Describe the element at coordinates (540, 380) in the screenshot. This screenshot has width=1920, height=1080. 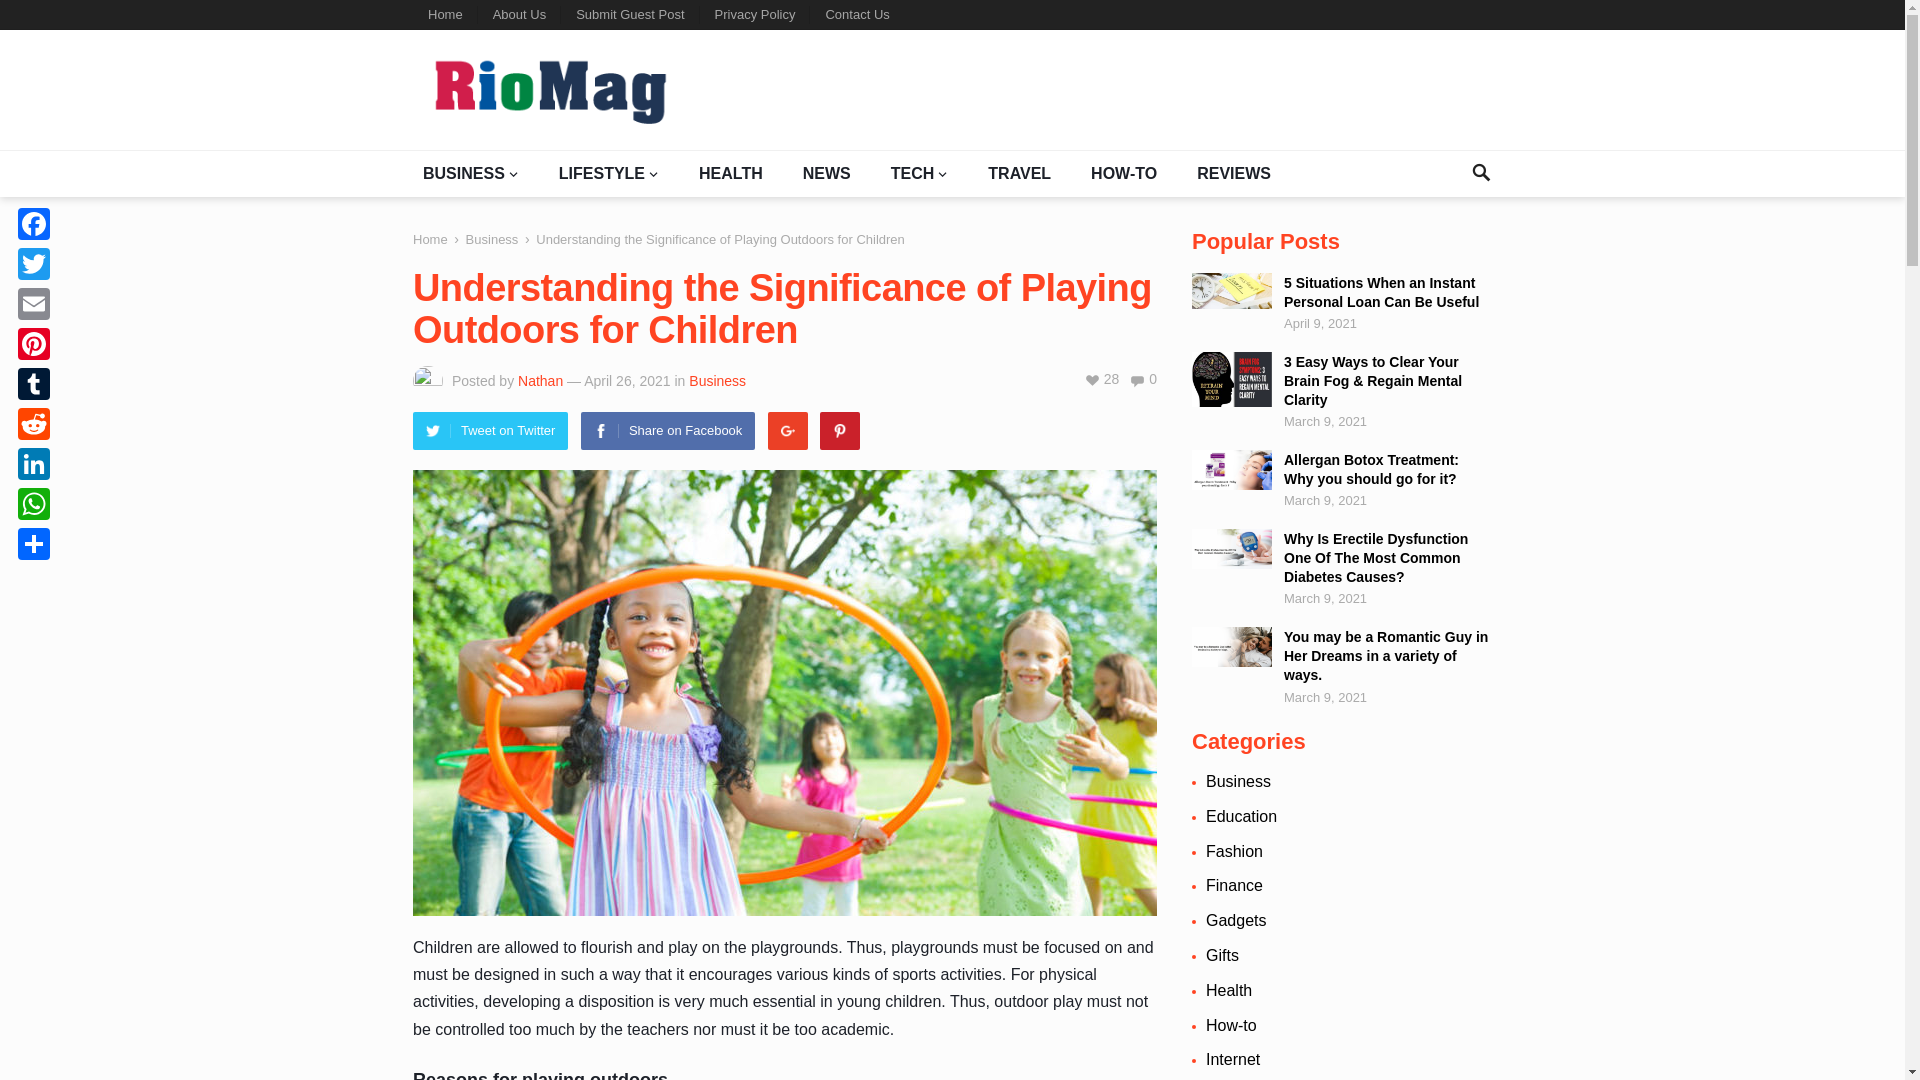
I see `Nathan` at that location.